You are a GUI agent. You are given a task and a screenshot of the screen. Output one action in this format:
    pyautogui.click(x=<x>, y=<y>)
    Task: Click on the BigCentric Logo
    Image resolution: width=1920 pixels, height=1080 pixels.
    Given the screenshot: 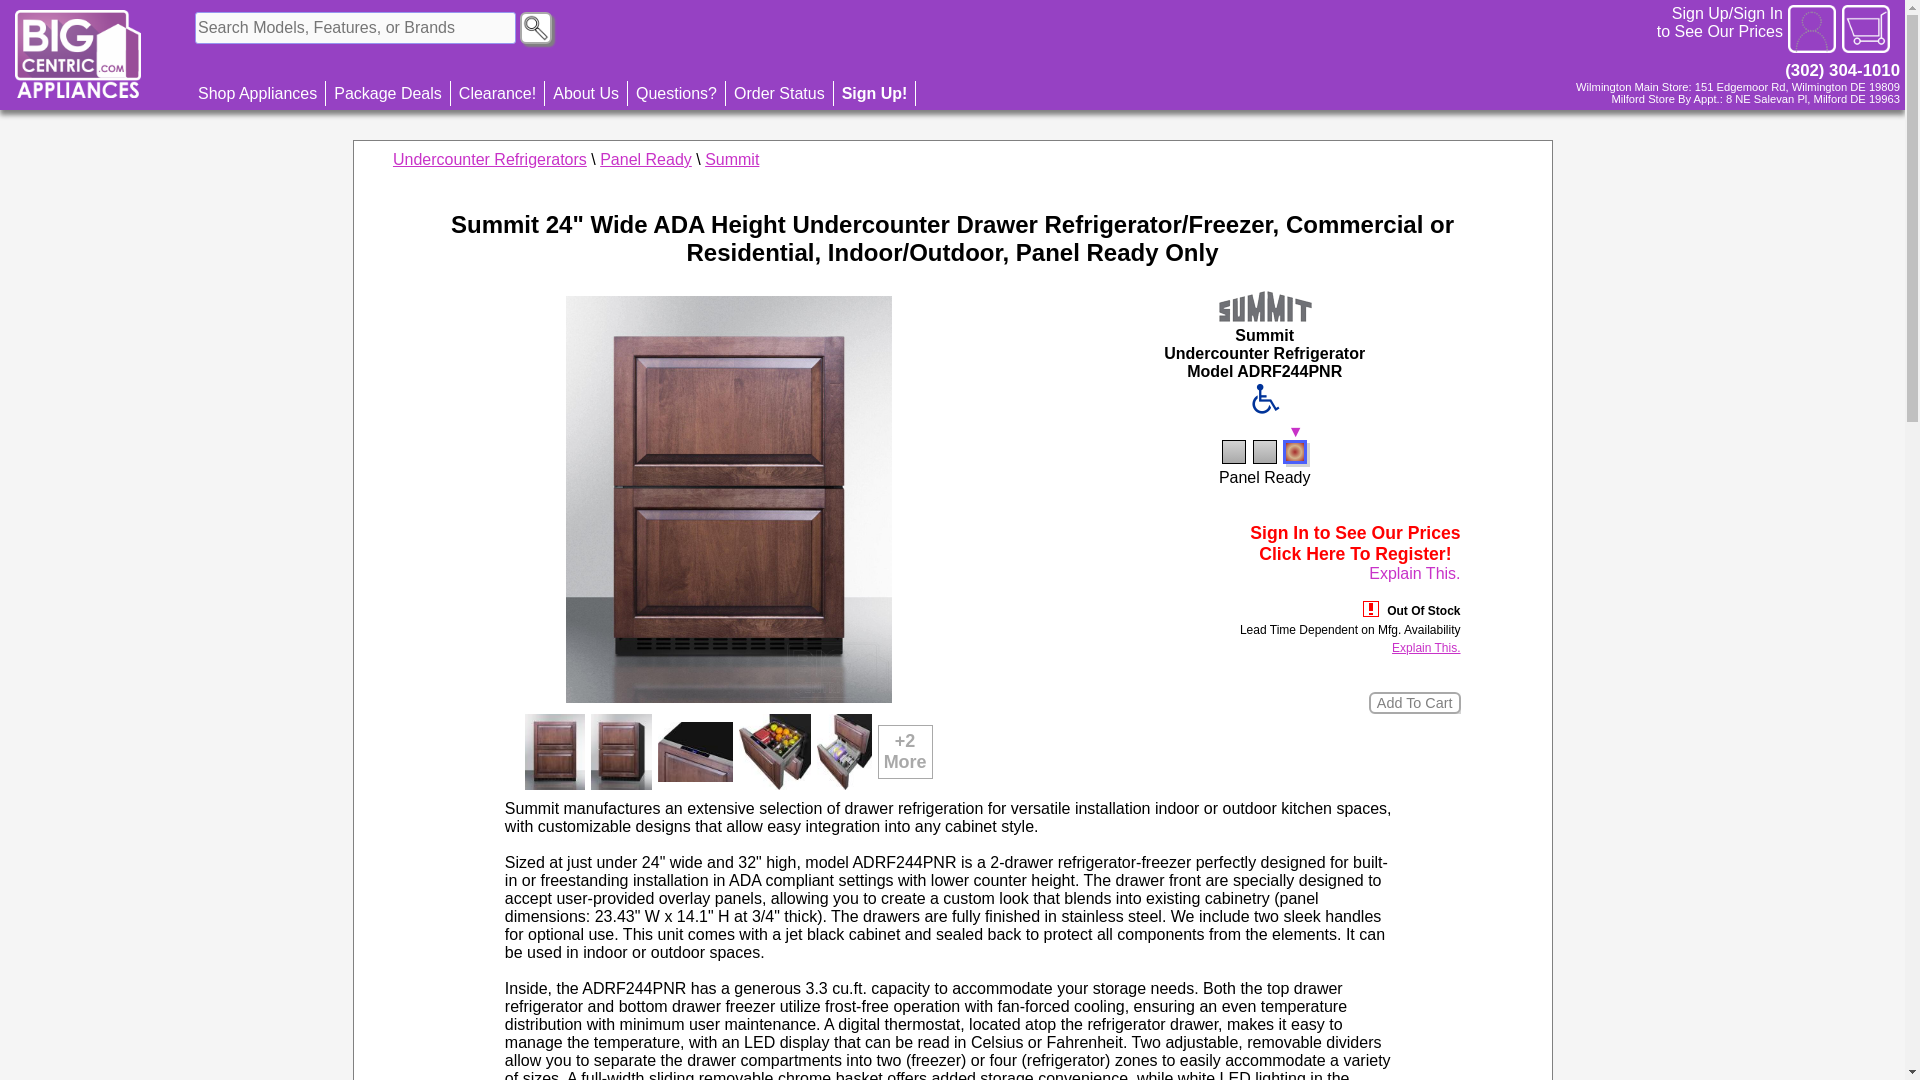 What is the action you would take?
    pyautogui.click(x=78, y=54)
    